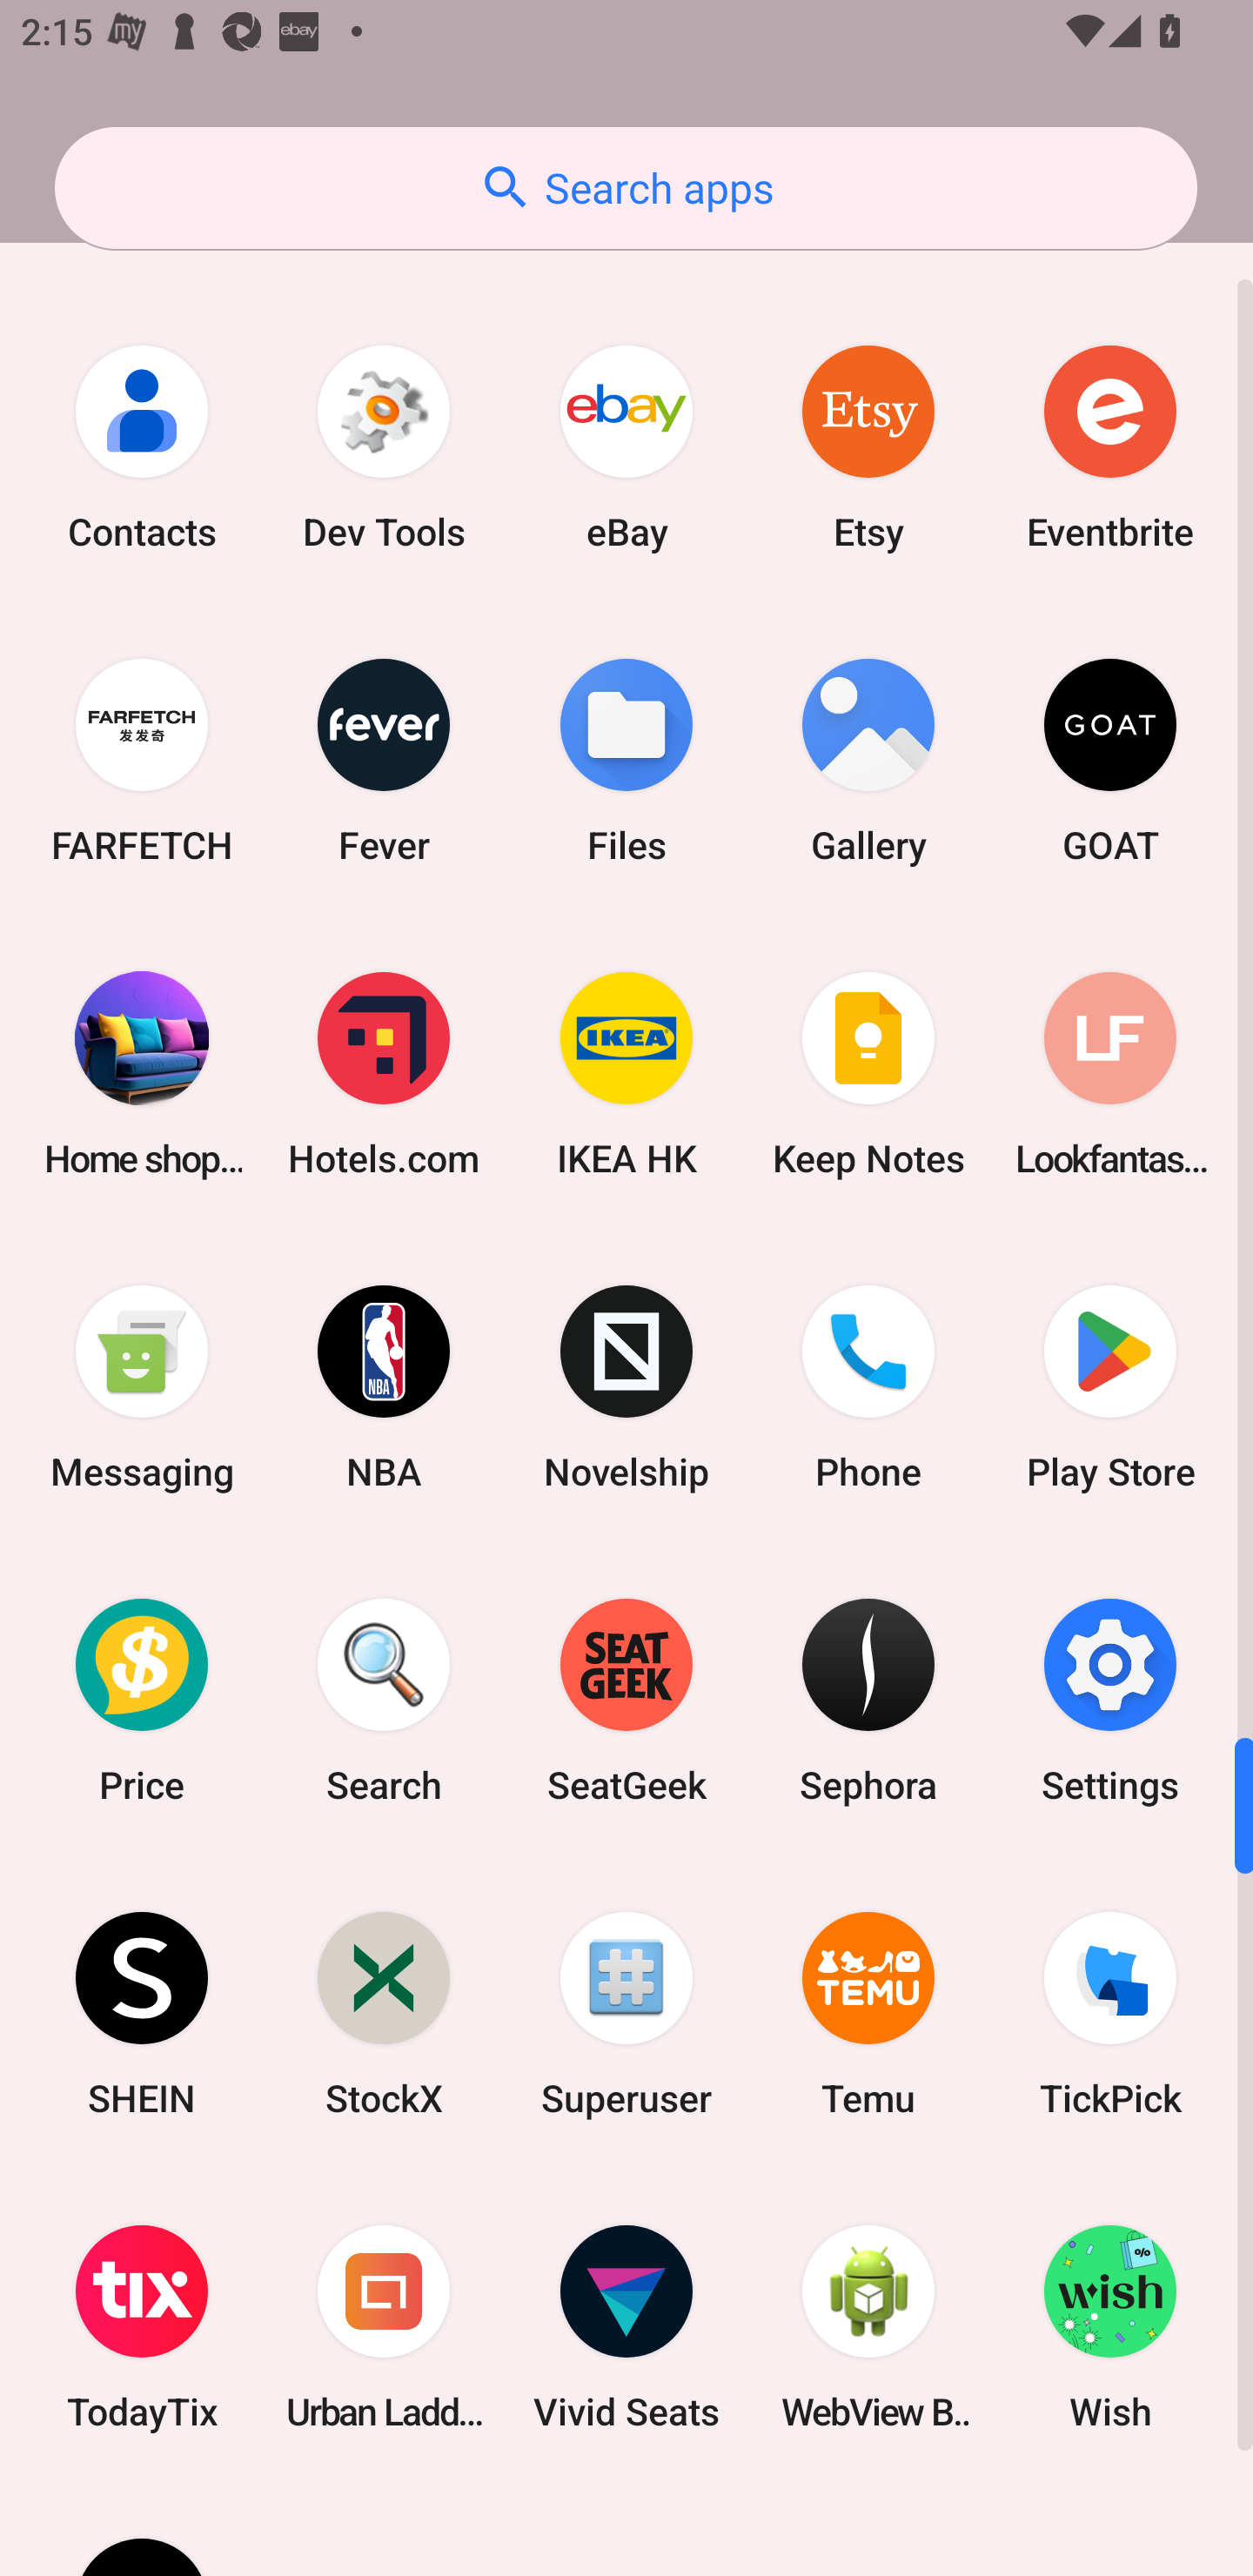 Image resolution: width=1253 pixels, height=2576 pixels. Describe the element at coordinates (142, 446) in the screenshot. I see `Contacts` at that location.